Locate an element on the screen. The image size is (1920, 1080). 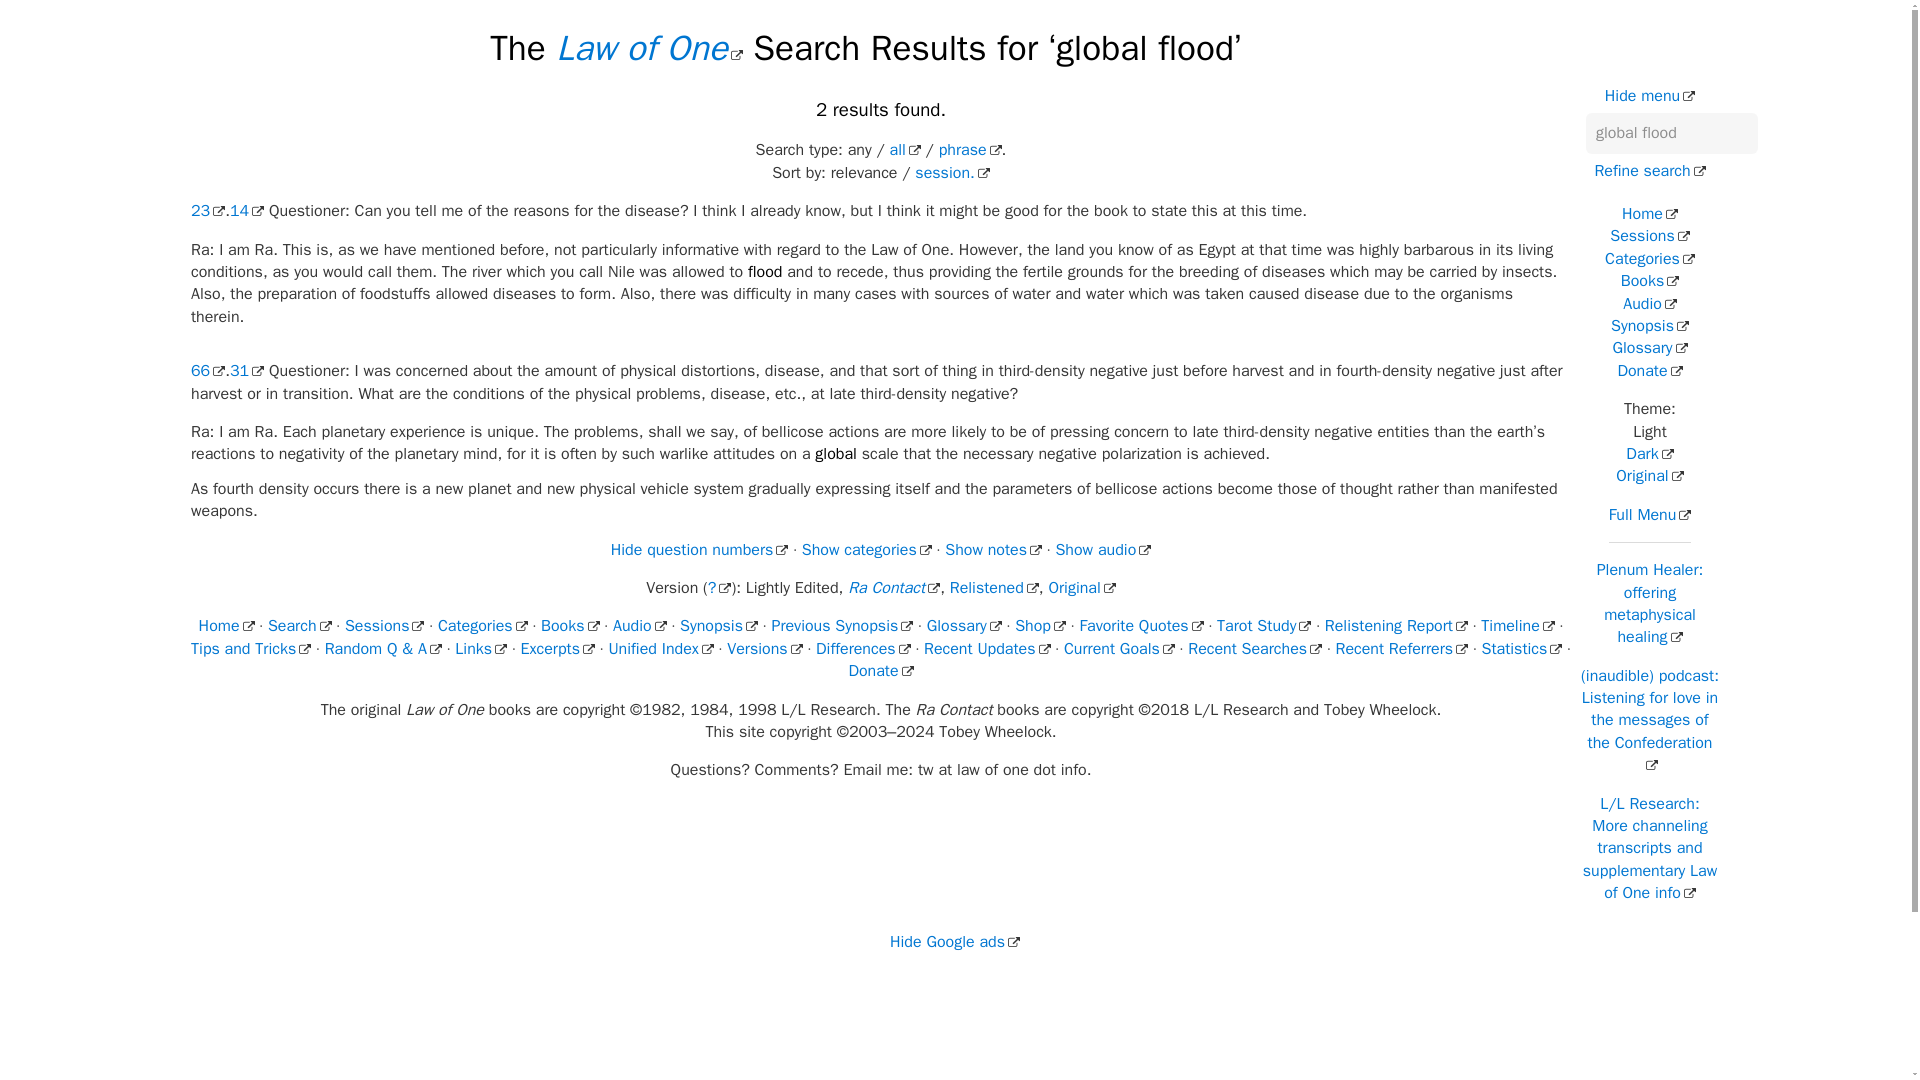
Show categories is located at coordinates (866, 550).